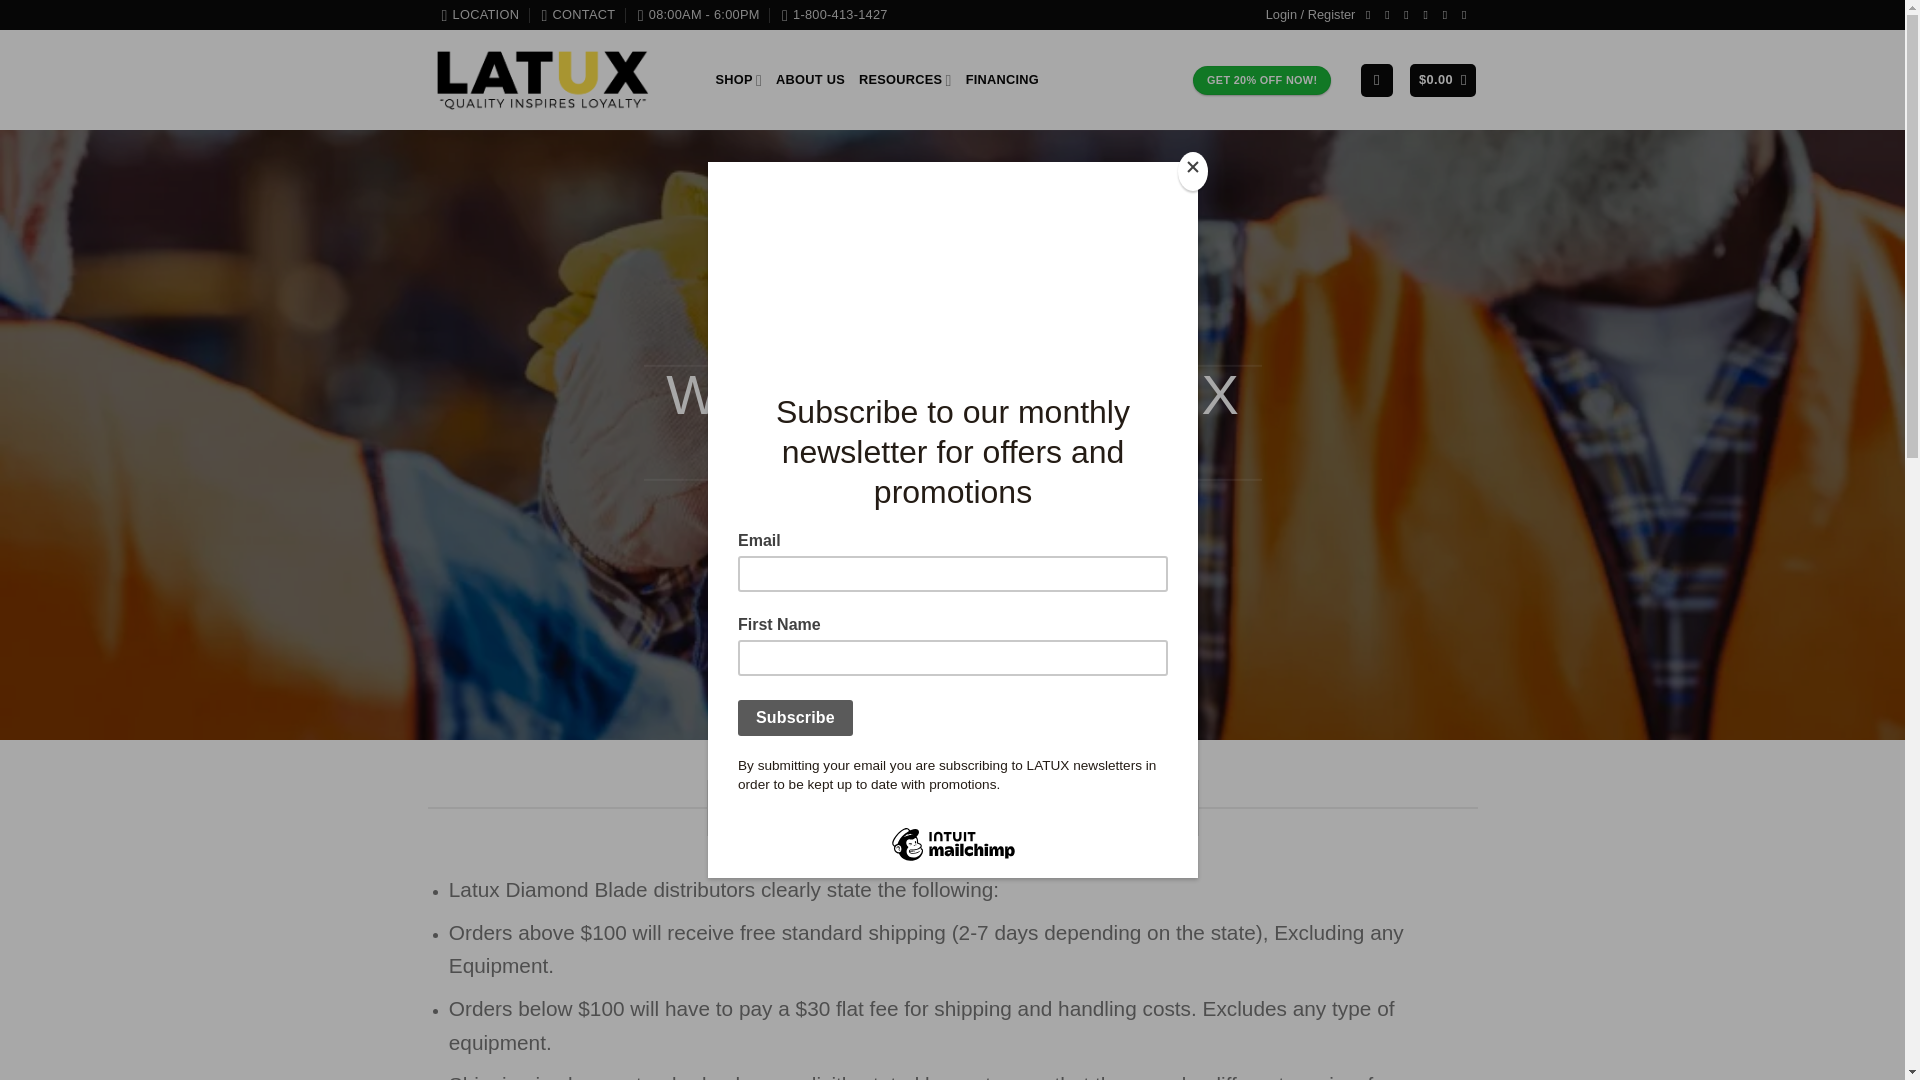 Image resolution: width=1920 pixels, height=1080 pixels. Describe the element at coordinates (834, 15) in the screenshot. I see `1-800-413-1427` at that location.